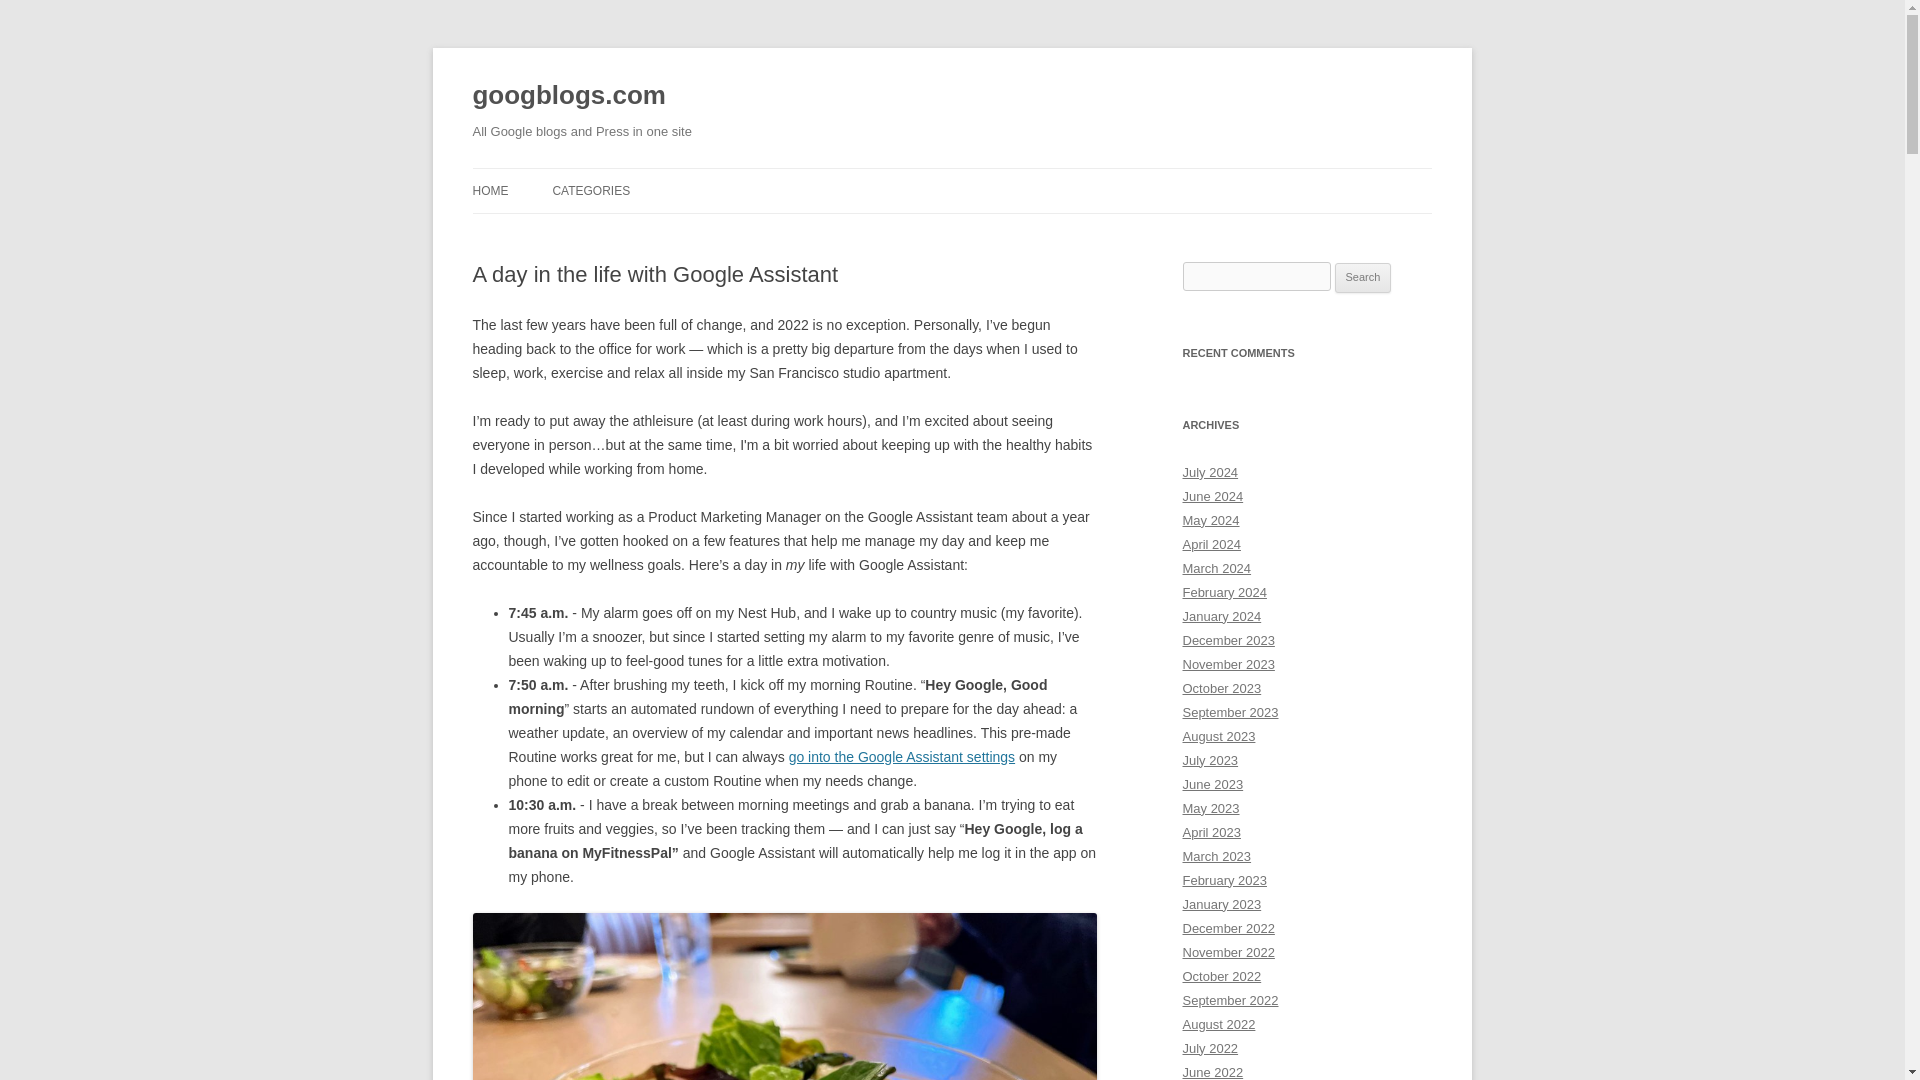 Image resolution: width=1920 pixels, height=1080 pixels. What do you see at coordinates (1222, 616) in the screenshot?
I see `January 2024` at bounding box center [1222, 616].